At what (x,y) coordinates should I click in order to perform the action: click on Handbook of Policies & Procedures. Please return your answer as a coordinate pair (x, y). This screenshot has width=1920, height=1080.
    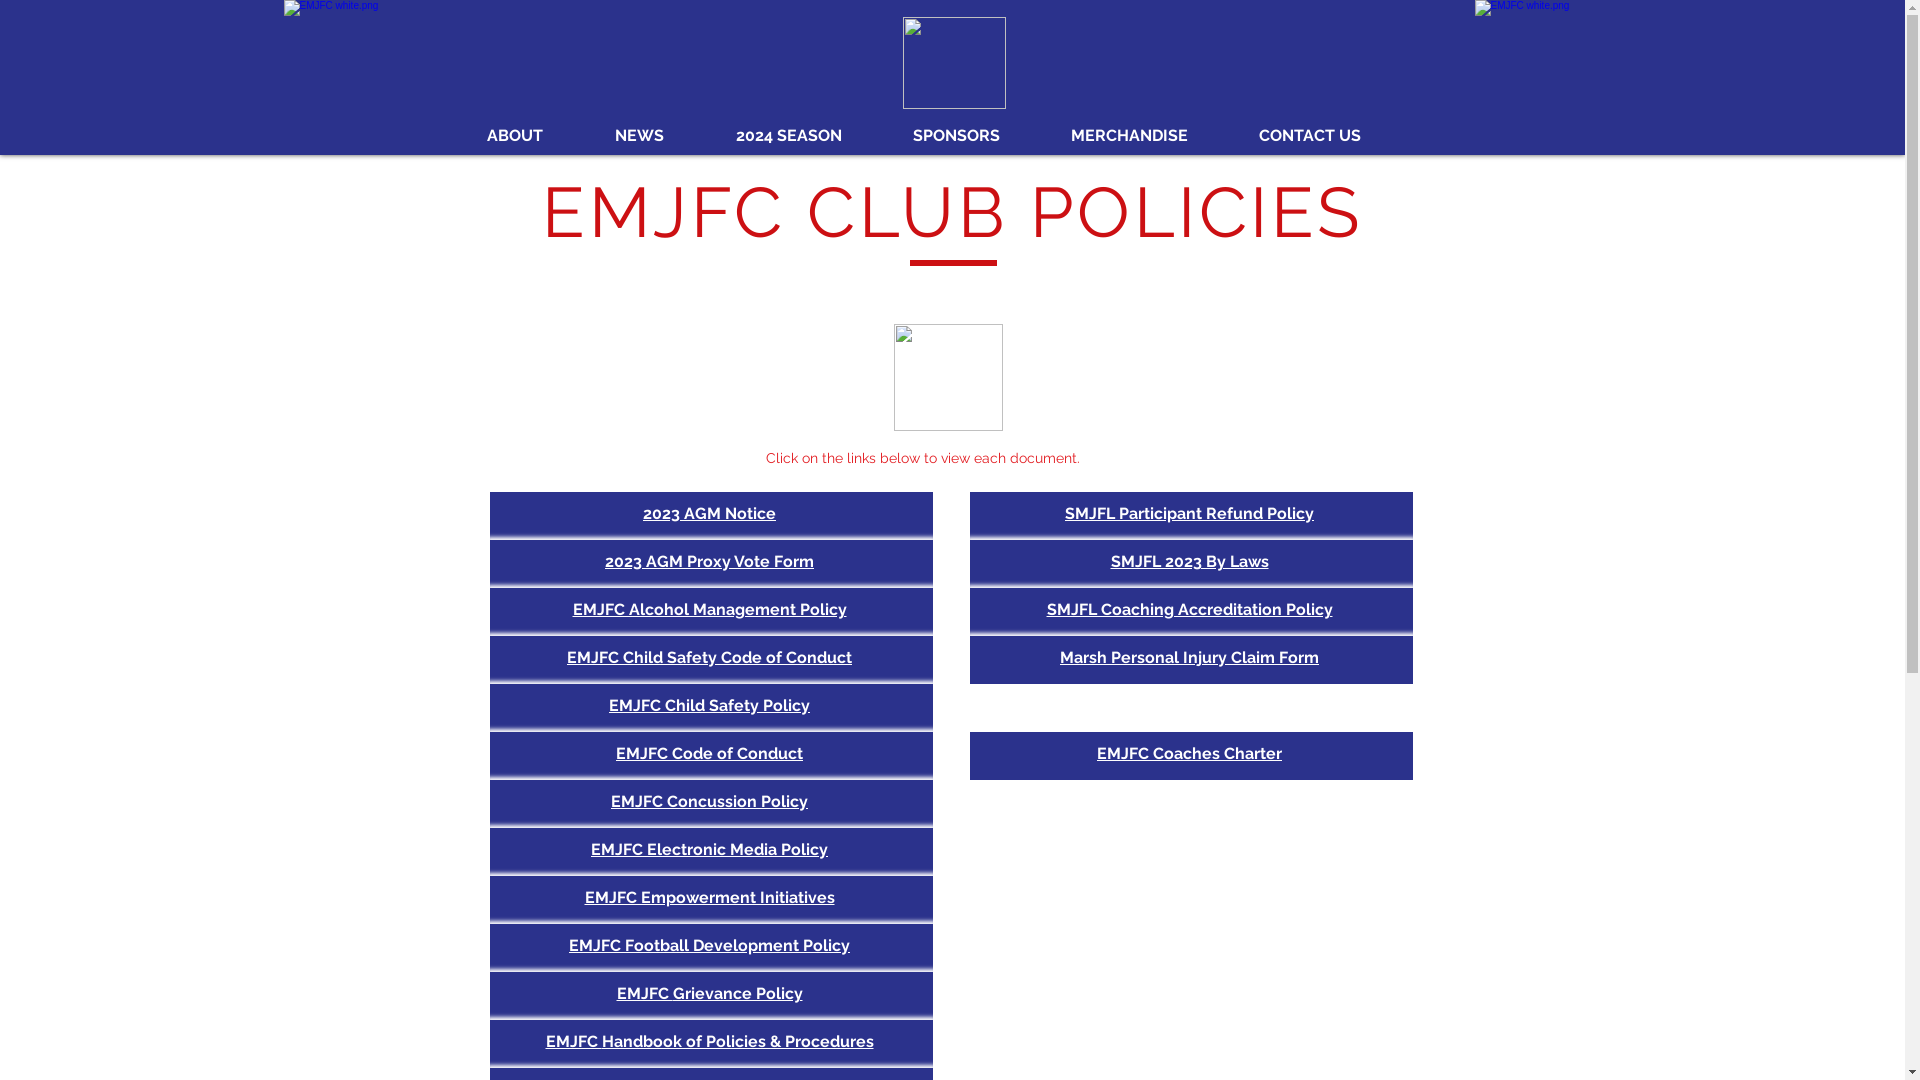
    Looking at the image, I should click on (738, 1042).